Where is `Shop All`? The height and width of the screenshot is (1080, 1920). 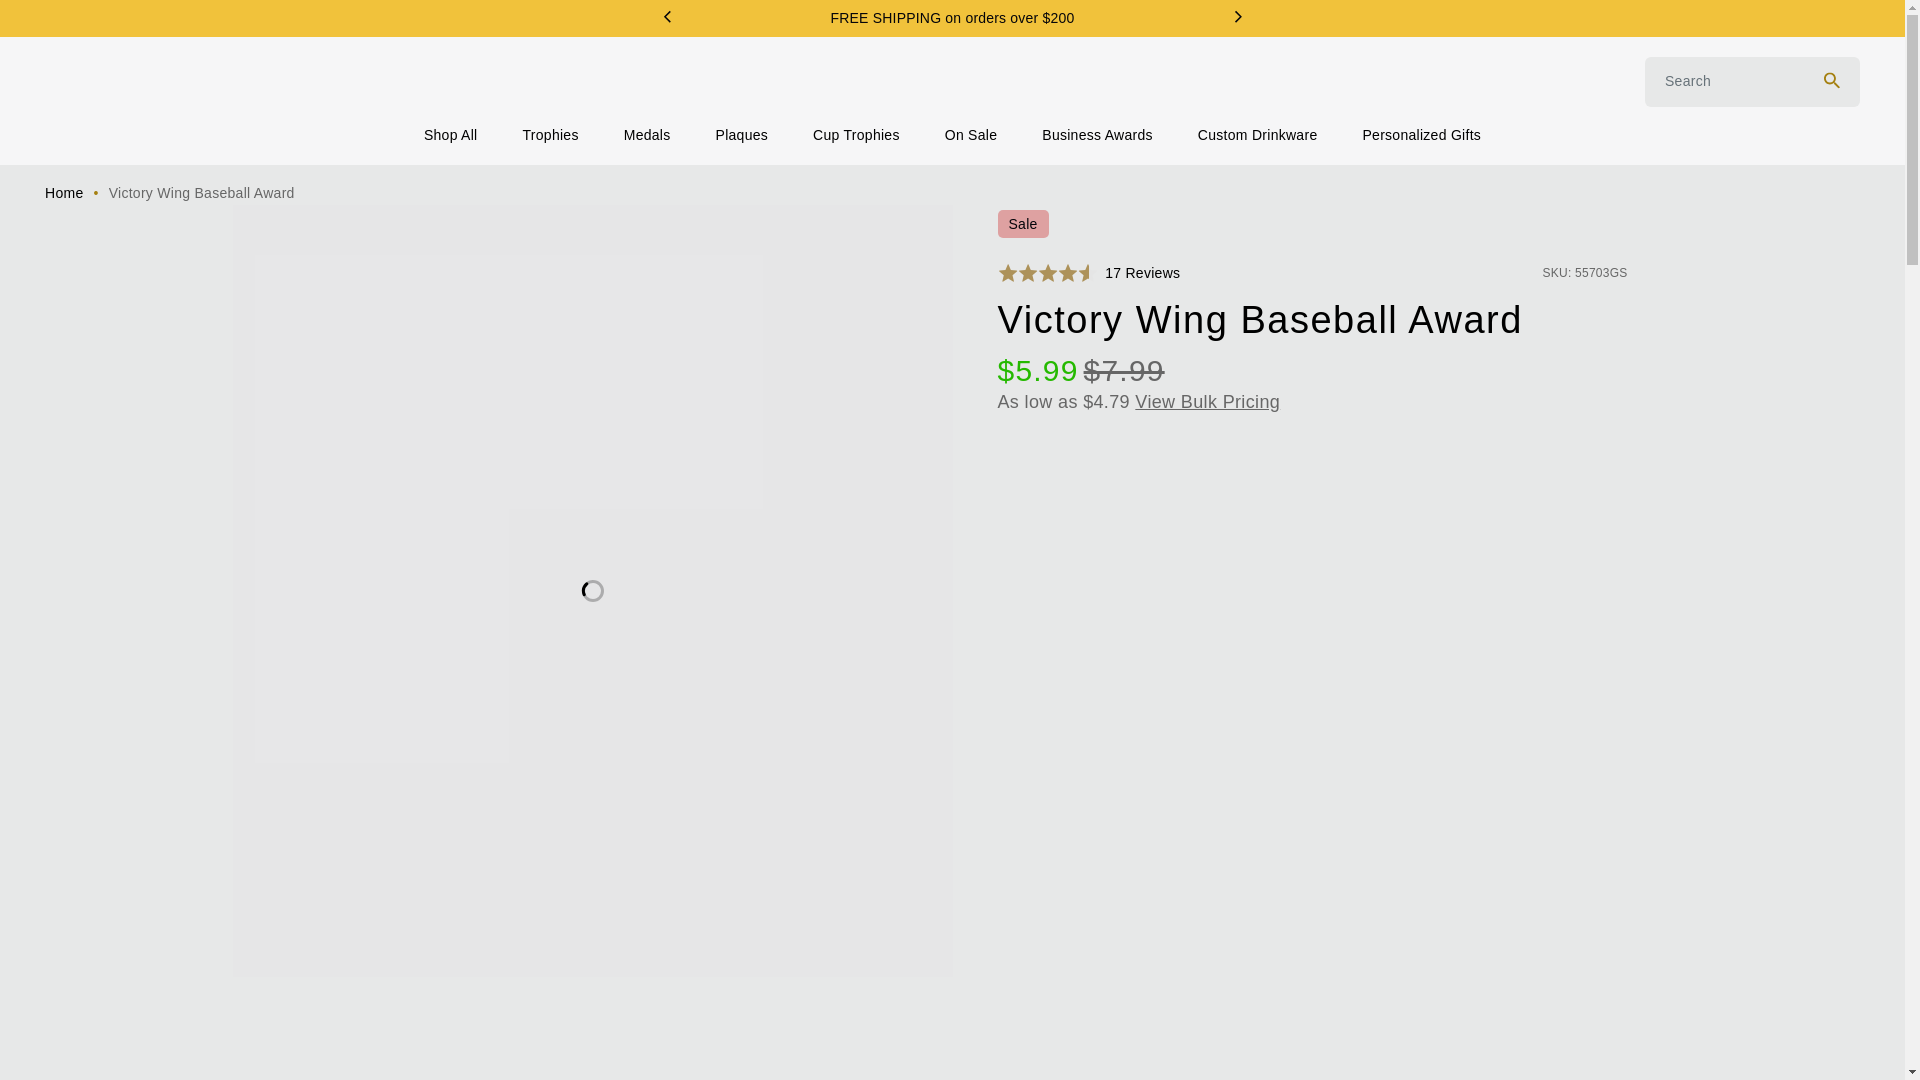
Shop All is located at coordinates (451, 135).